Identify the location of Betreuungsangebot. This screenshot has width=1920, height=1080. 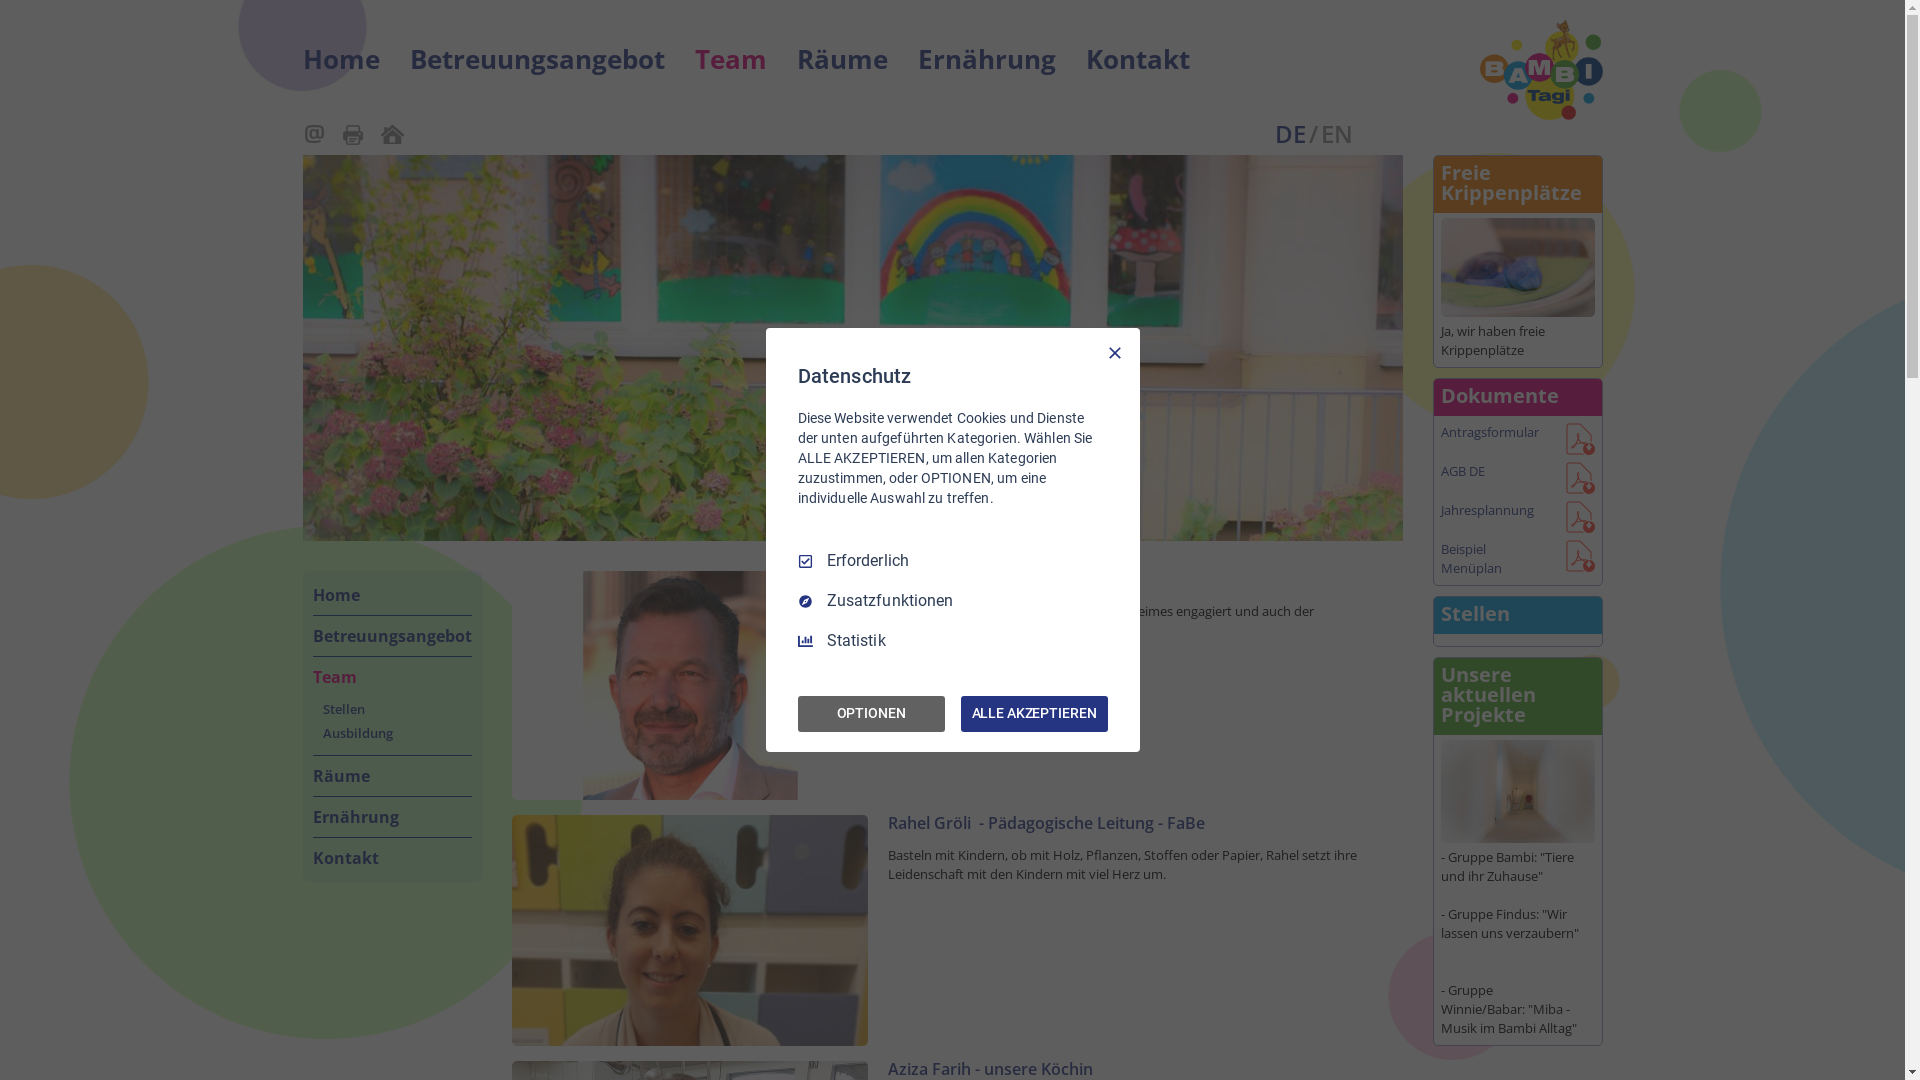
(392, 636).